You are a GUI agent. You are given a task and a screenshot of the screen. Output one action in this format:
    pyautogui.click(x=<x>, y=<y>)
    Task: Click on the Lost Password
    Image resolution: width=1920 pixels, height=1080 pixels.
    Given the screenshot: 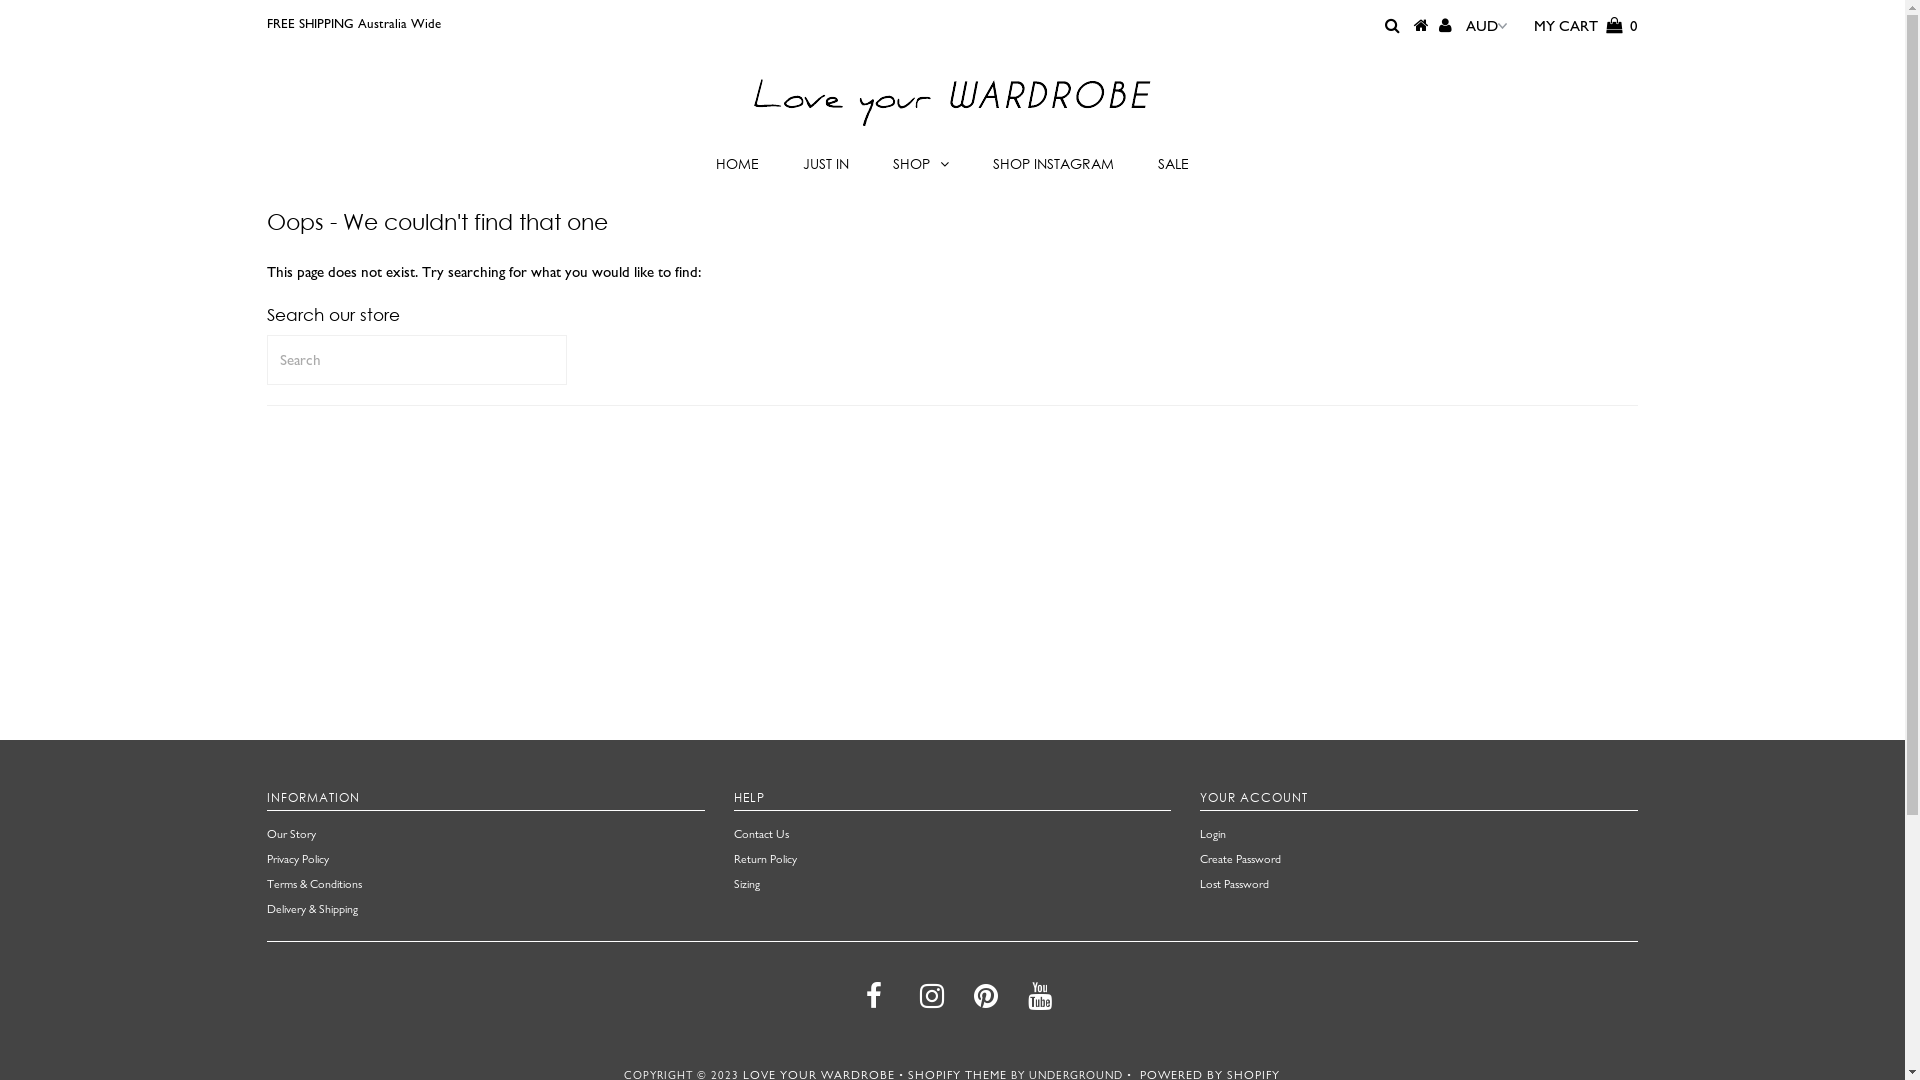 What is the action you would take?
    pyautogui.click(x=1234, y=884)
    